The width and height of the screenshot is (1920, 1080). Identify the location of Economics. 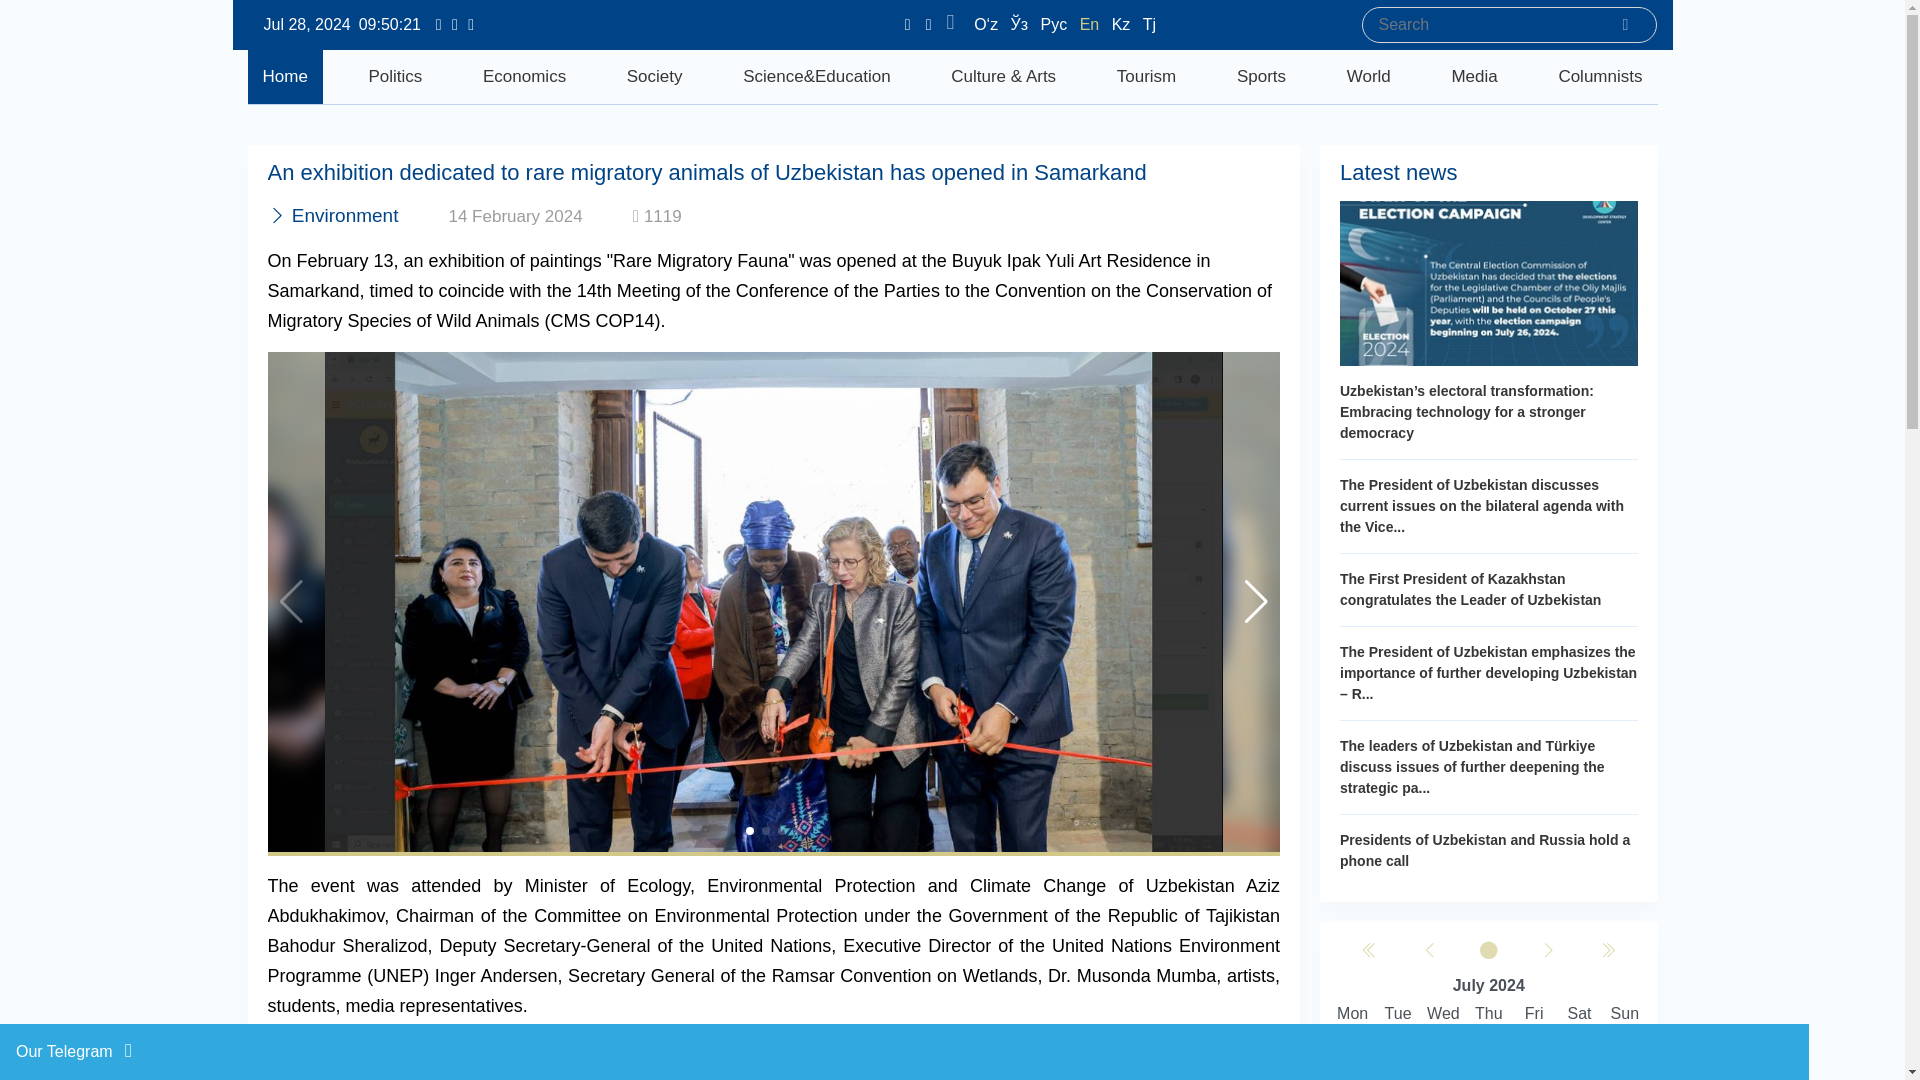
(524, 76).